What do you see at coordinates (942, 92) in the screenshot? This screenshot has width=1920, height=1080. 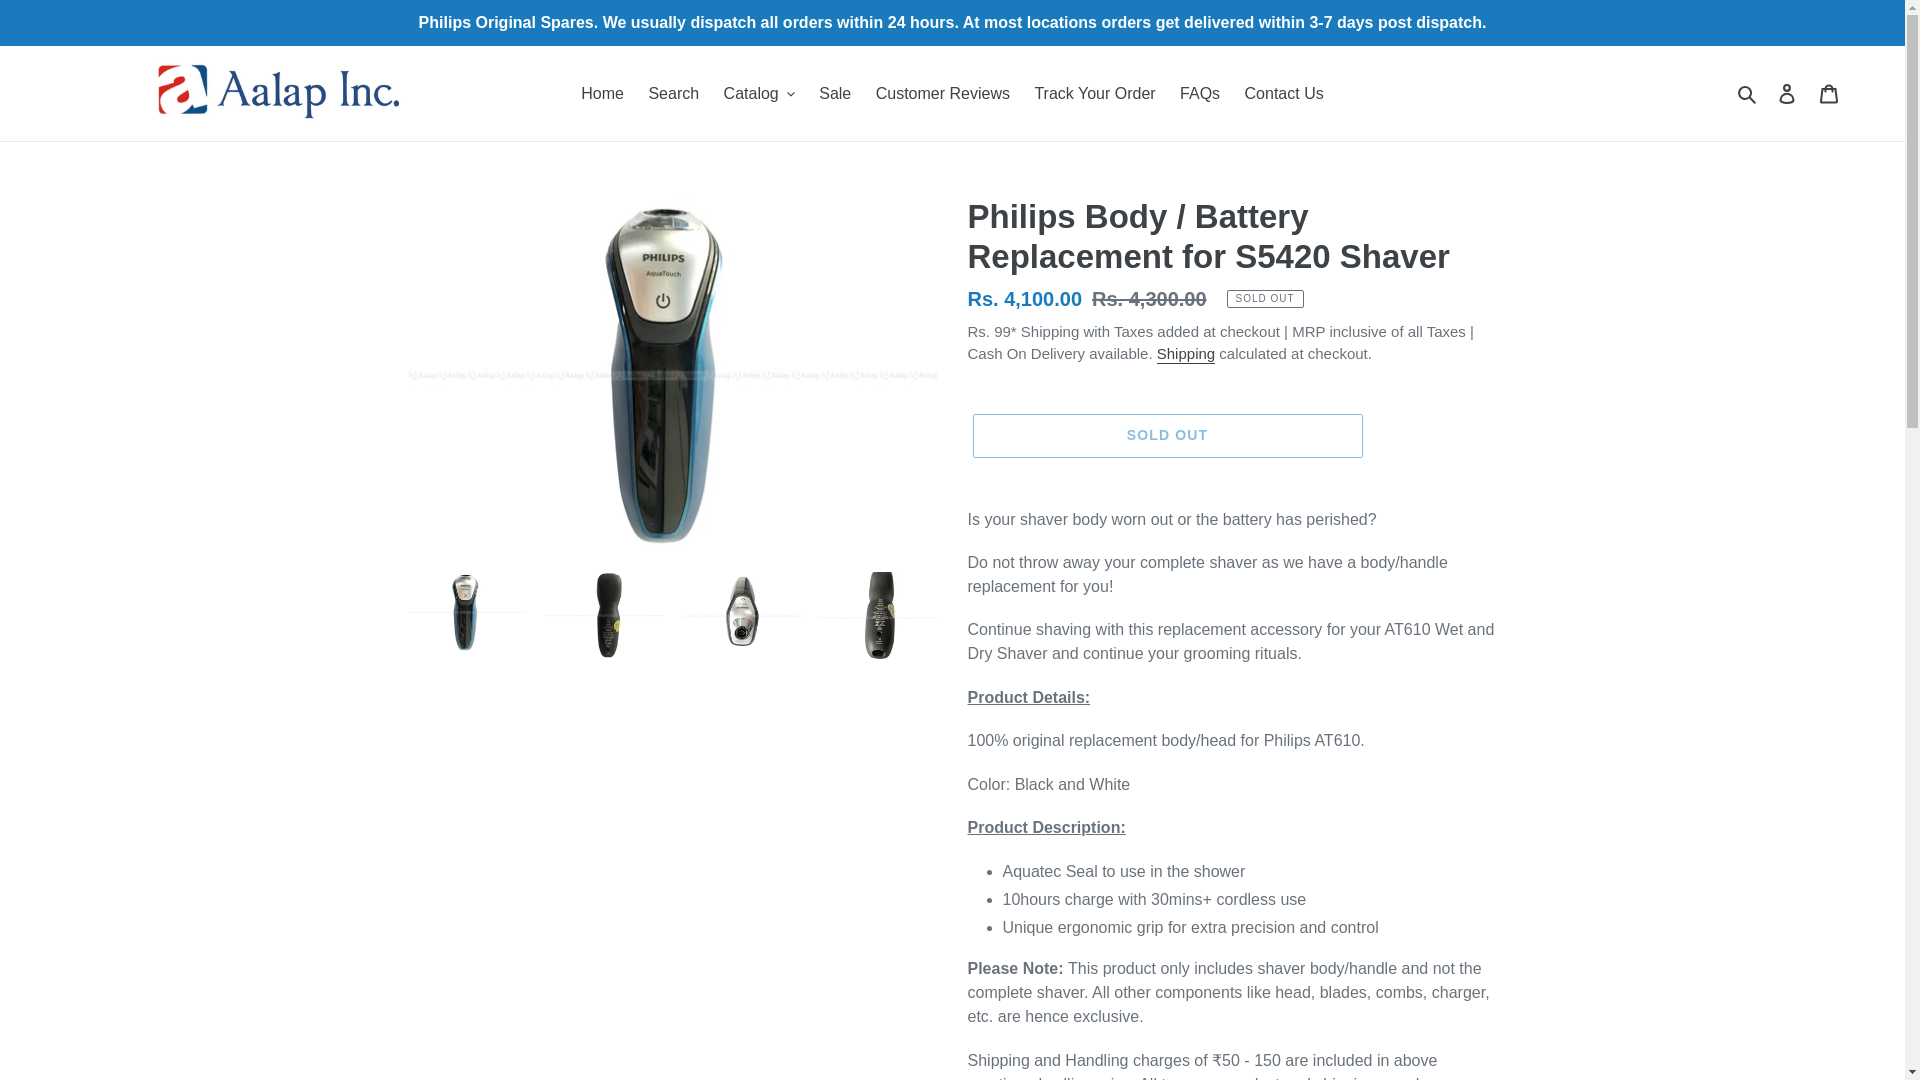 I see `Customer Reviews` at bounding box center [942, 92].